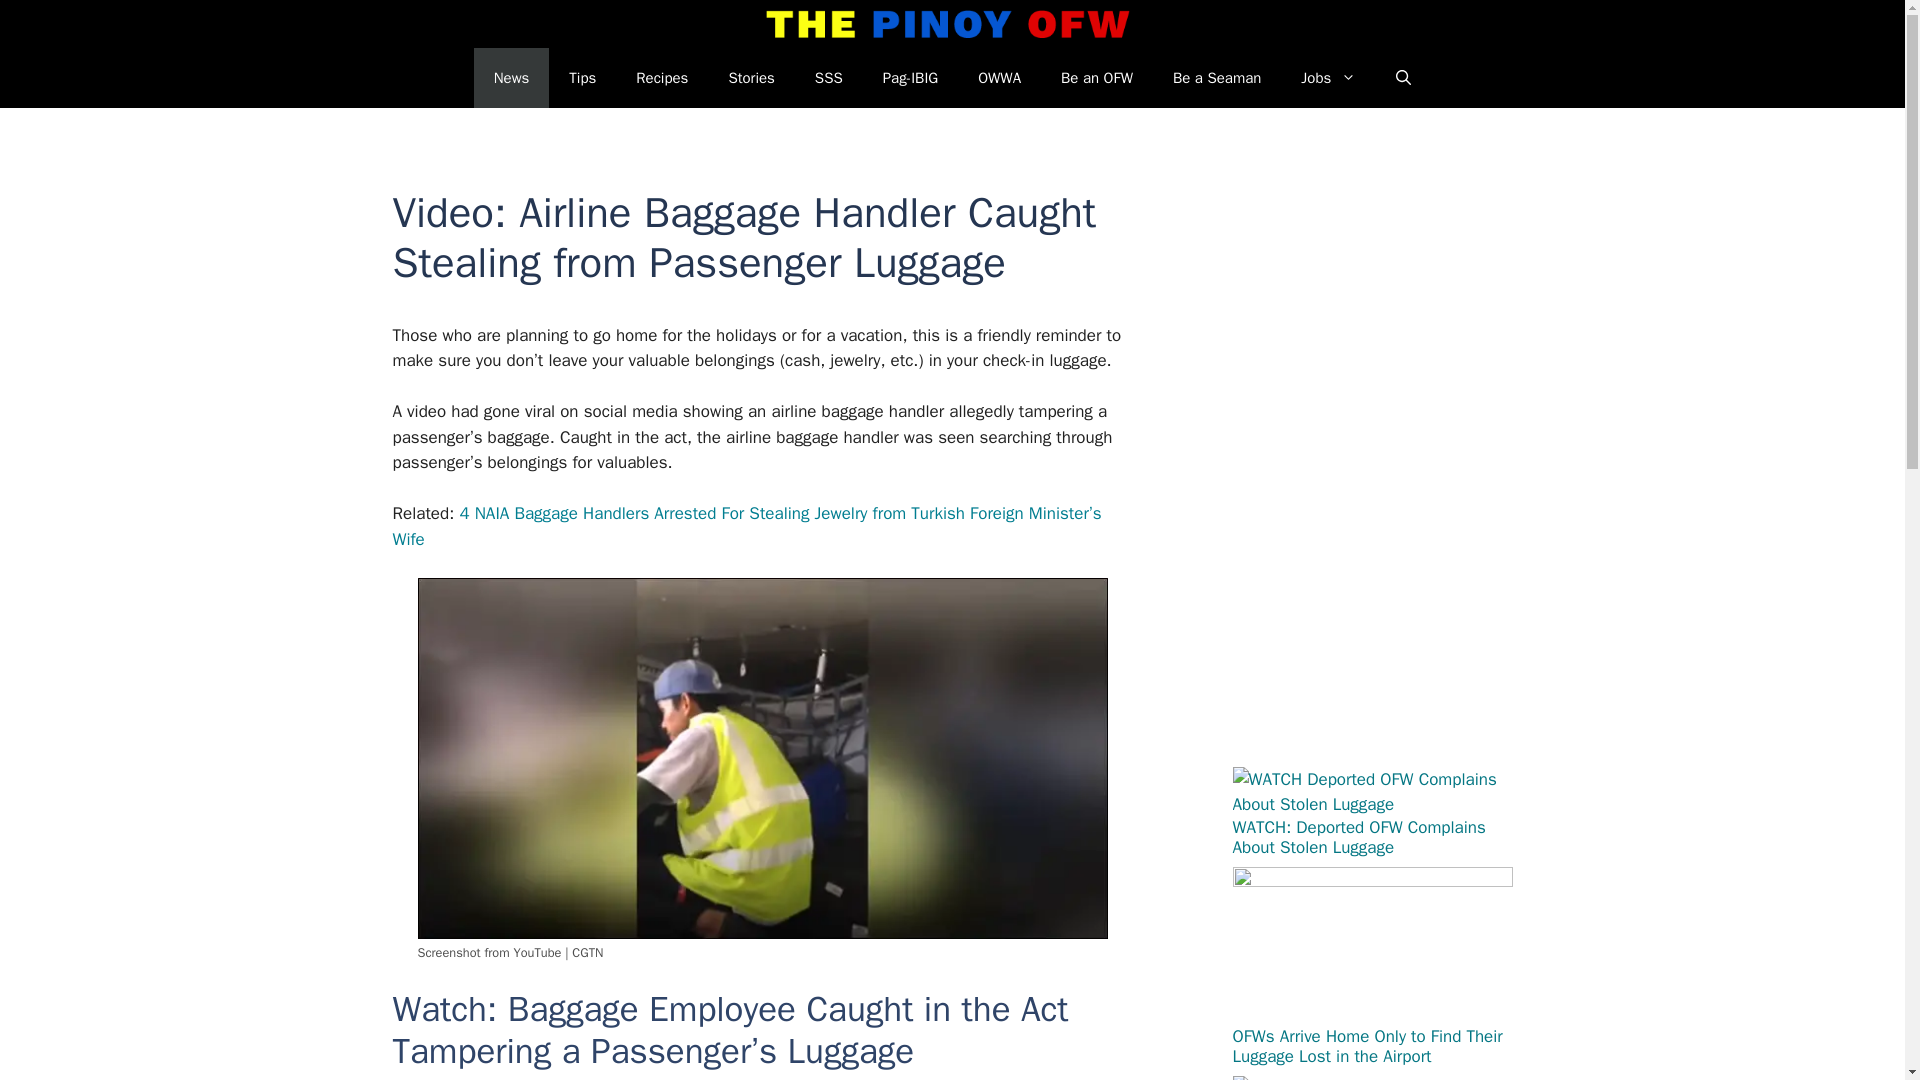 Image resolution: width=1920 pixels, height=1080 pixels. Describe the element at coordinates (999, 78) in the screenshot. I see `OWWA` at that location.